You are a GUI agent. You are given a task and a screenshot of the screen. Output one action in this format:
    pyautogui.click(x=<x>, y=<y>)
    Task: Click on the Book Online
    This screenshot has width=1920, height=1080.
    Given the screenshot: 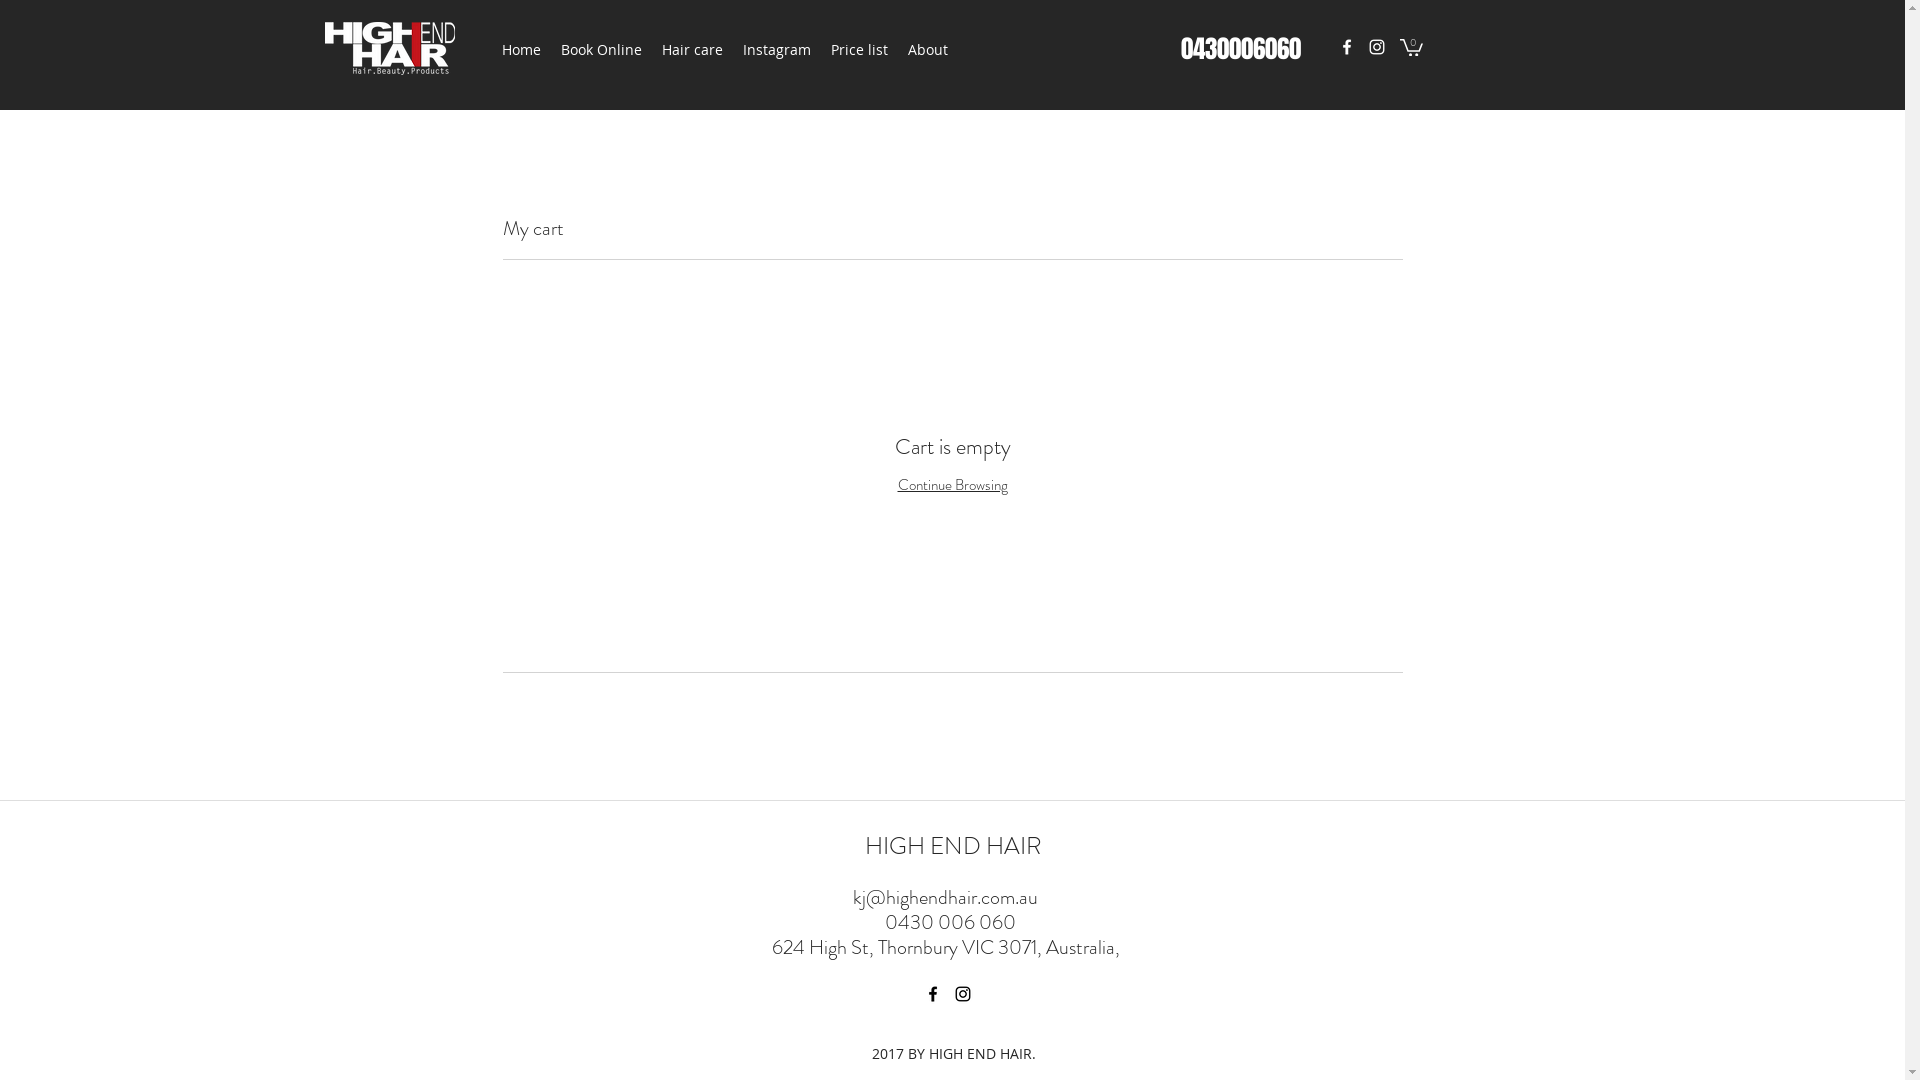 What is the action you would take?
    pyautogui.click(x=600, y=50)
    